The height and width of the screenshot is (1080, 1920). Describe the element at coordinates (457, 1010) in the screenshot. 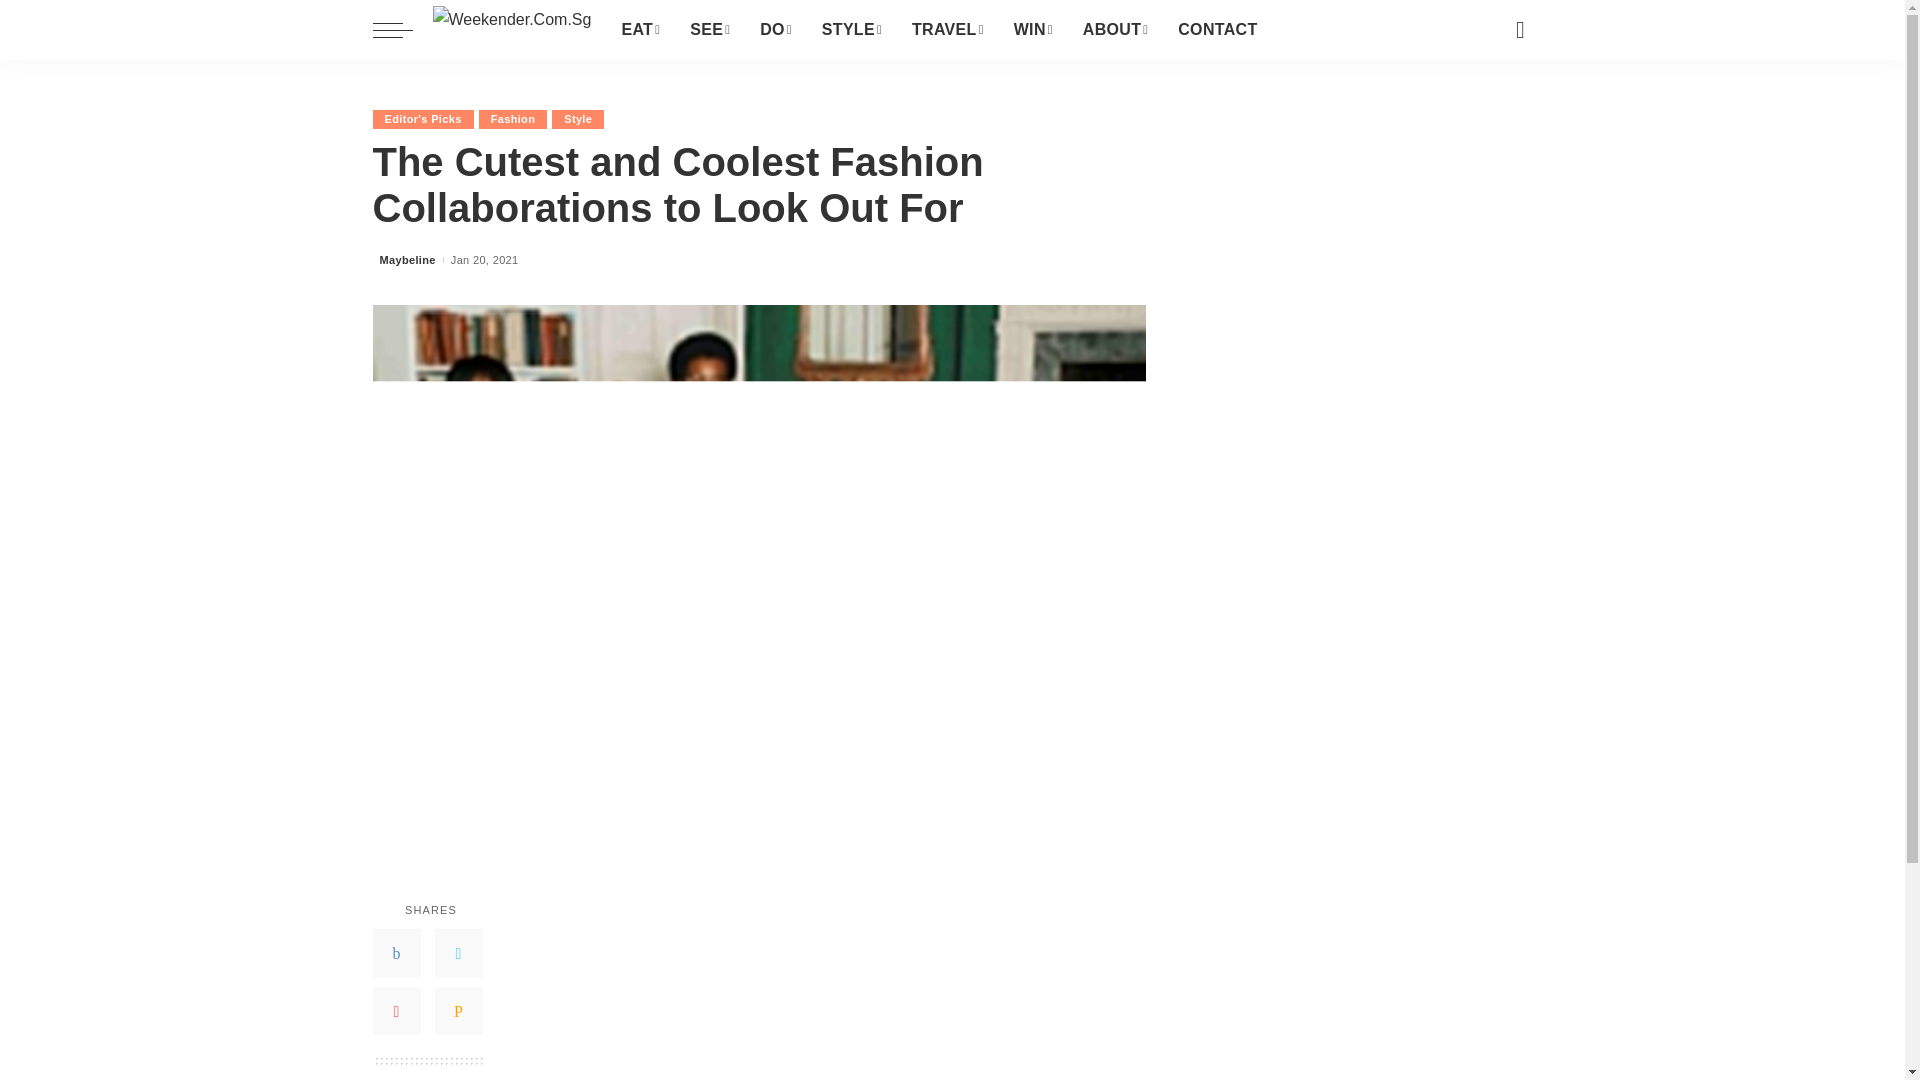

I see `Email` at that location.